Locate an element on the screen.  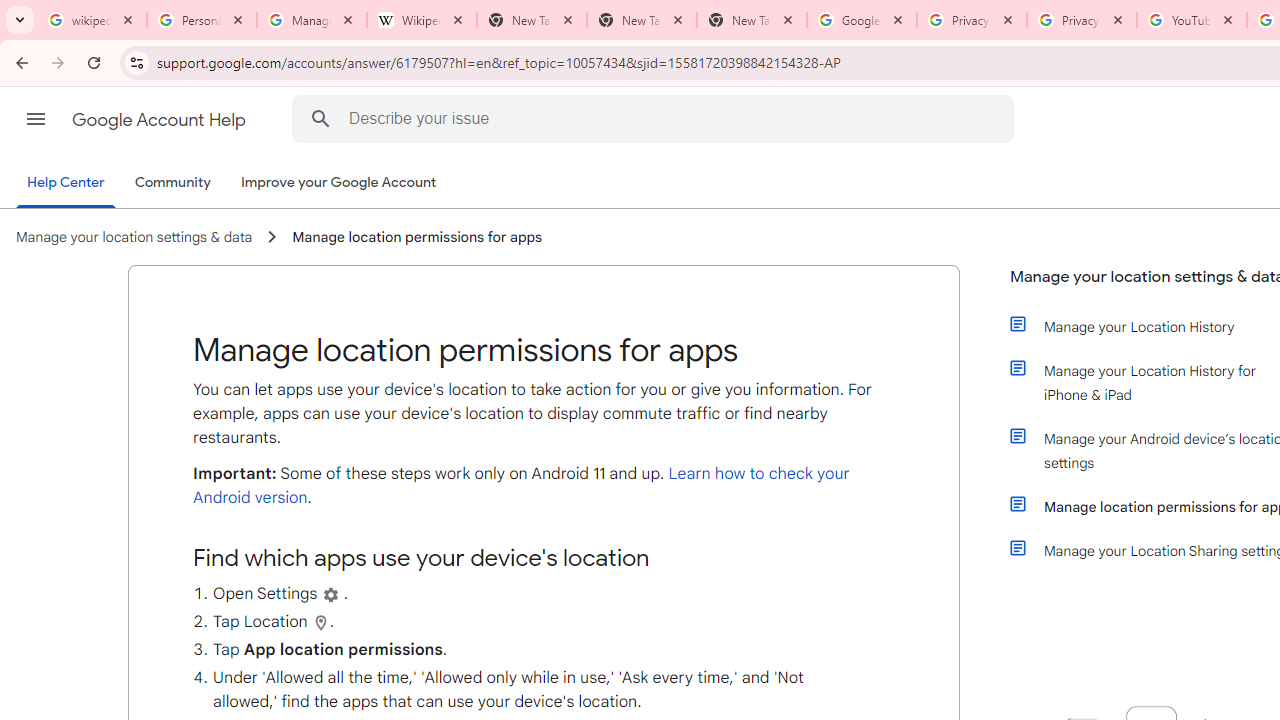
YouTube is located at coordinates (1191, 20).